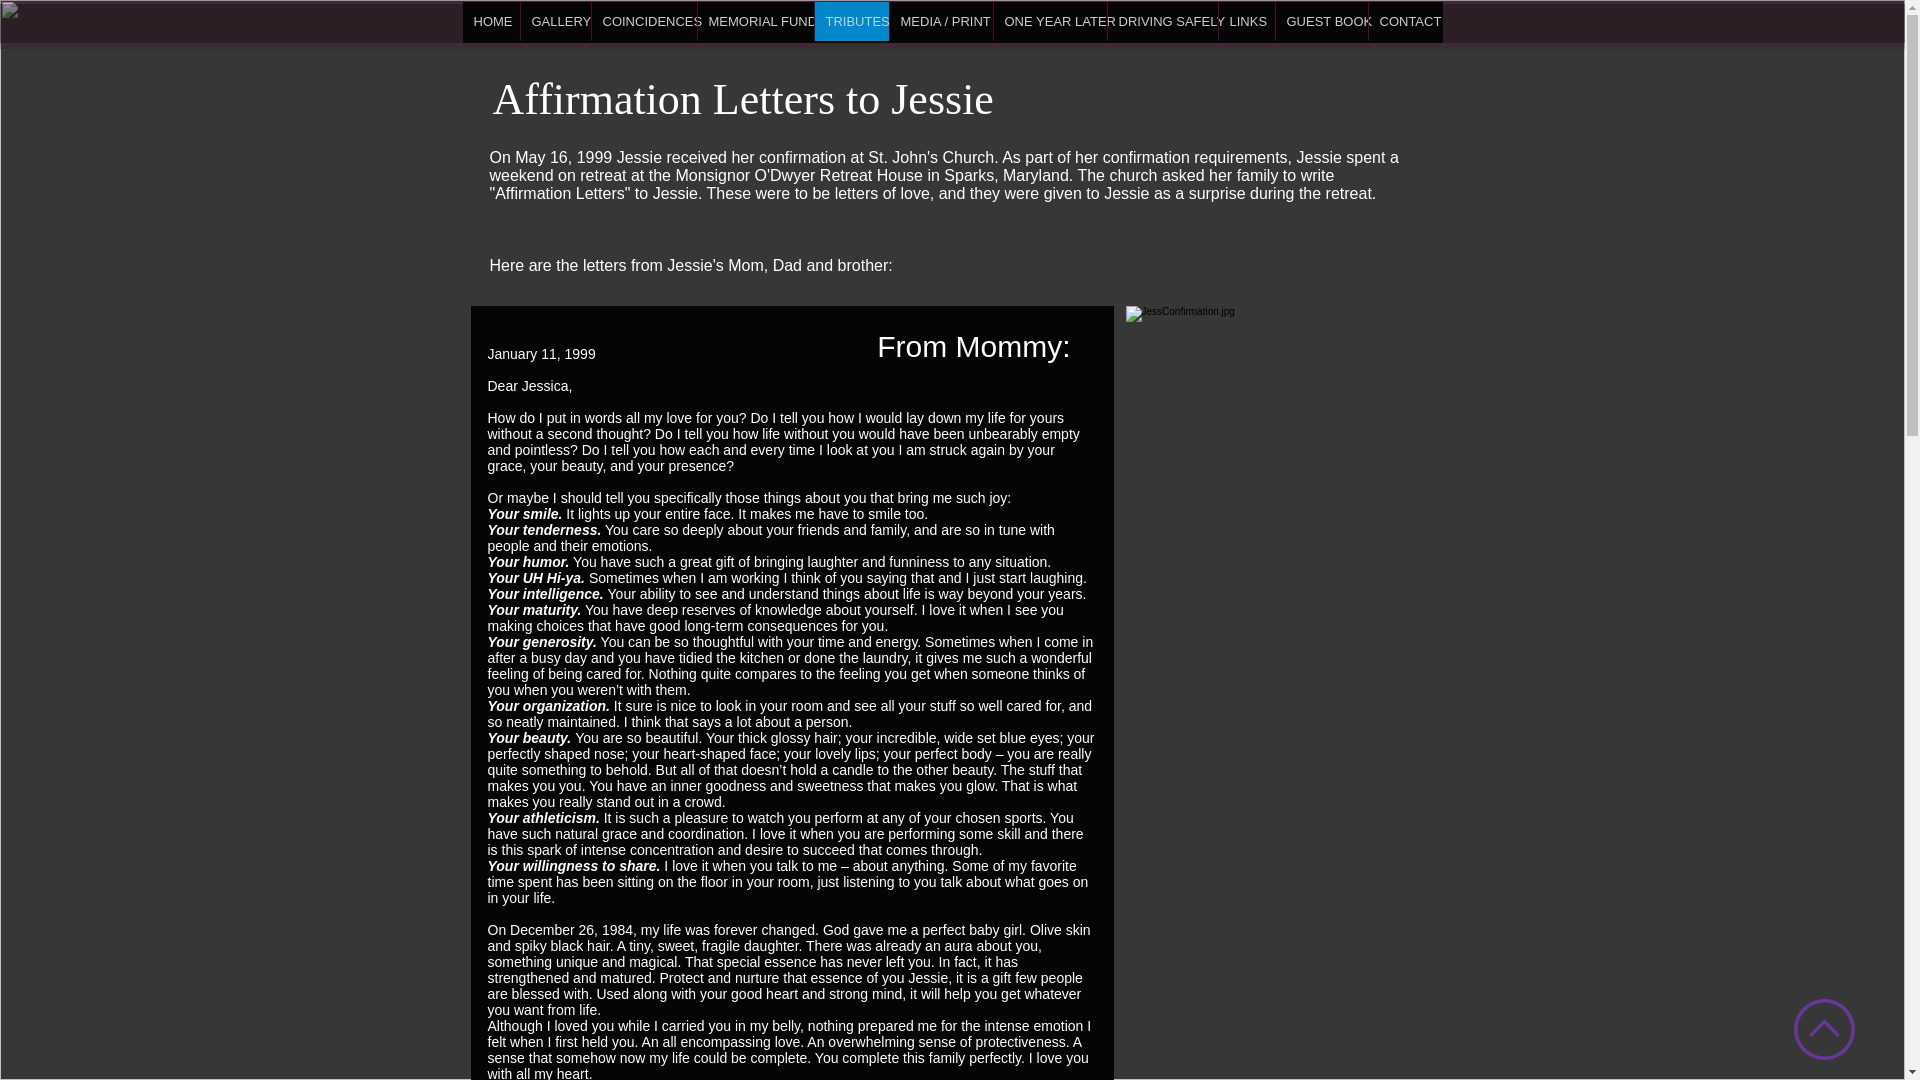  Describe the element at coordinates (1161, 22) in the screenshot. I see `DRIVING SAFELY` at that location.